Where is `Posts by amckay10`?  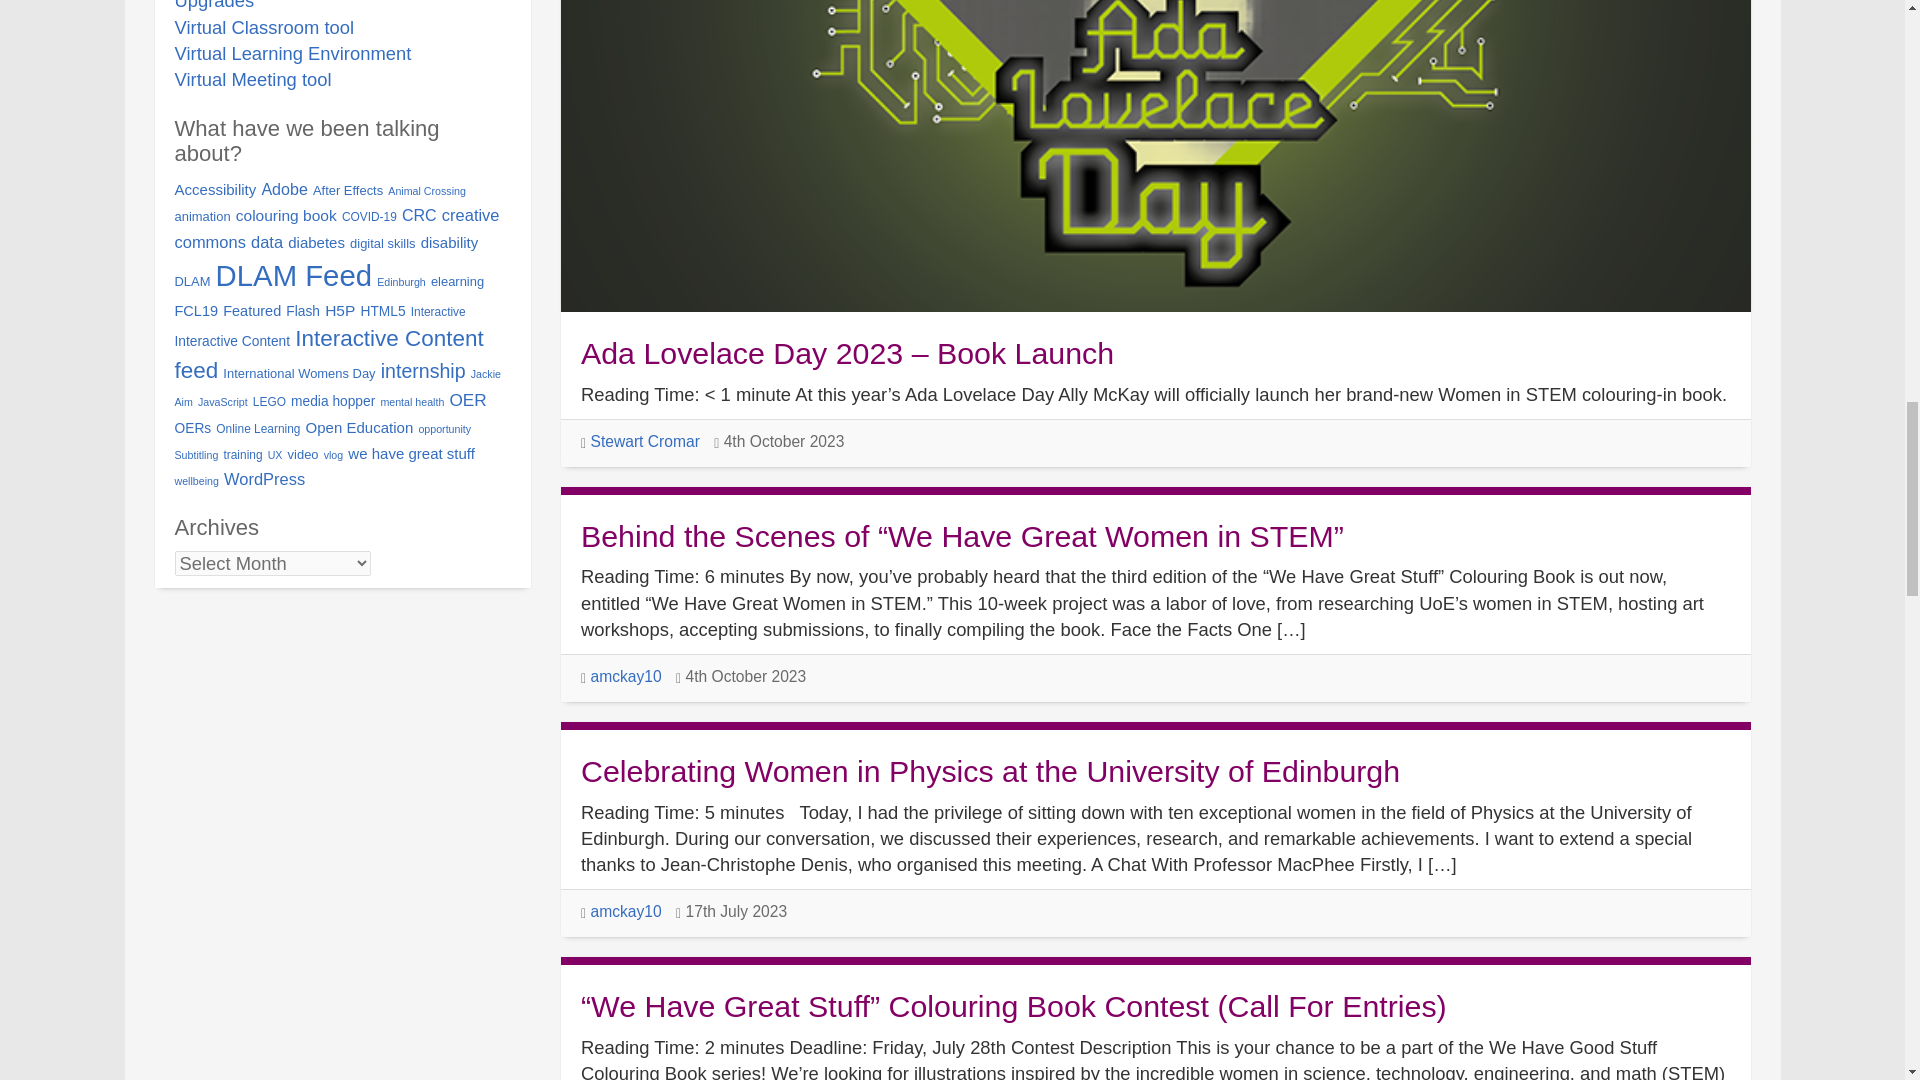 Posts by amckay10 is located at coordinates (624, 676).